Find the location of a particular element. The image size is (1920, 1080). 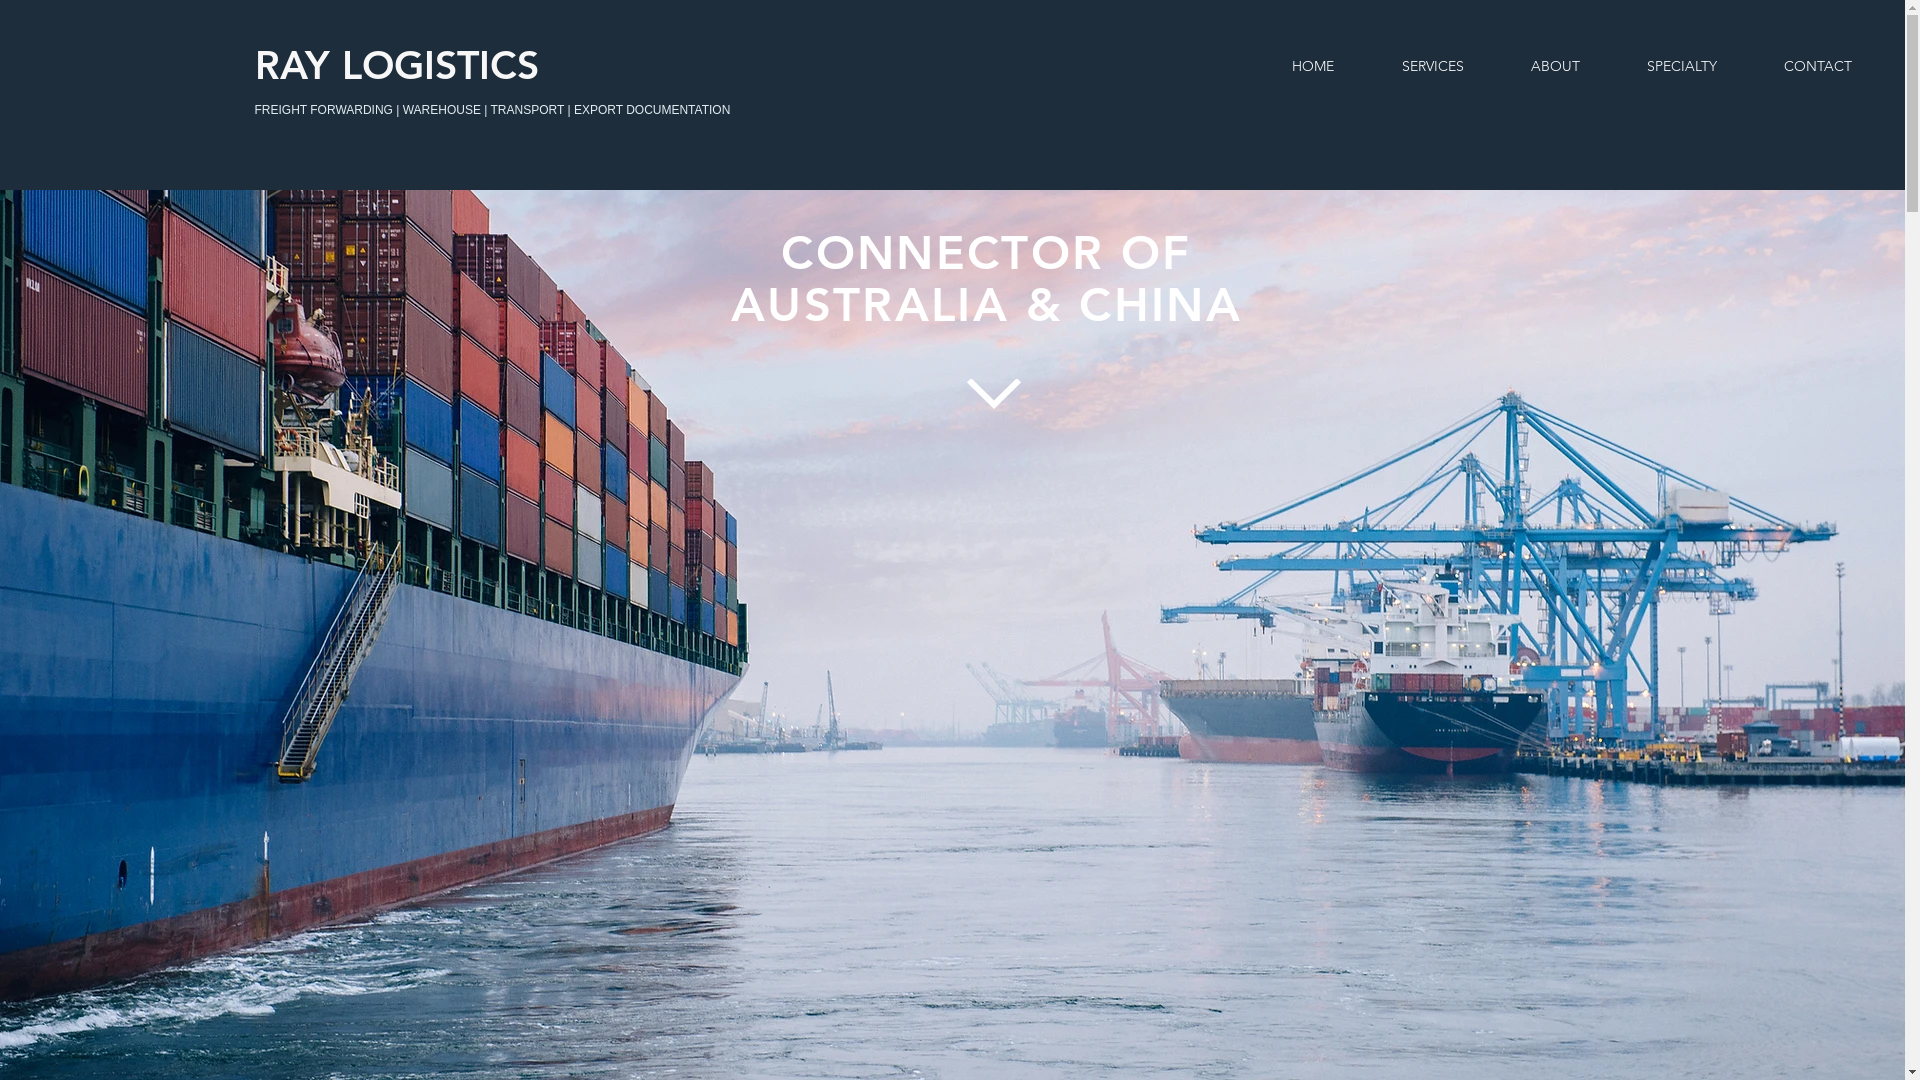

SERVICES is located at coordinates (1432, 66).